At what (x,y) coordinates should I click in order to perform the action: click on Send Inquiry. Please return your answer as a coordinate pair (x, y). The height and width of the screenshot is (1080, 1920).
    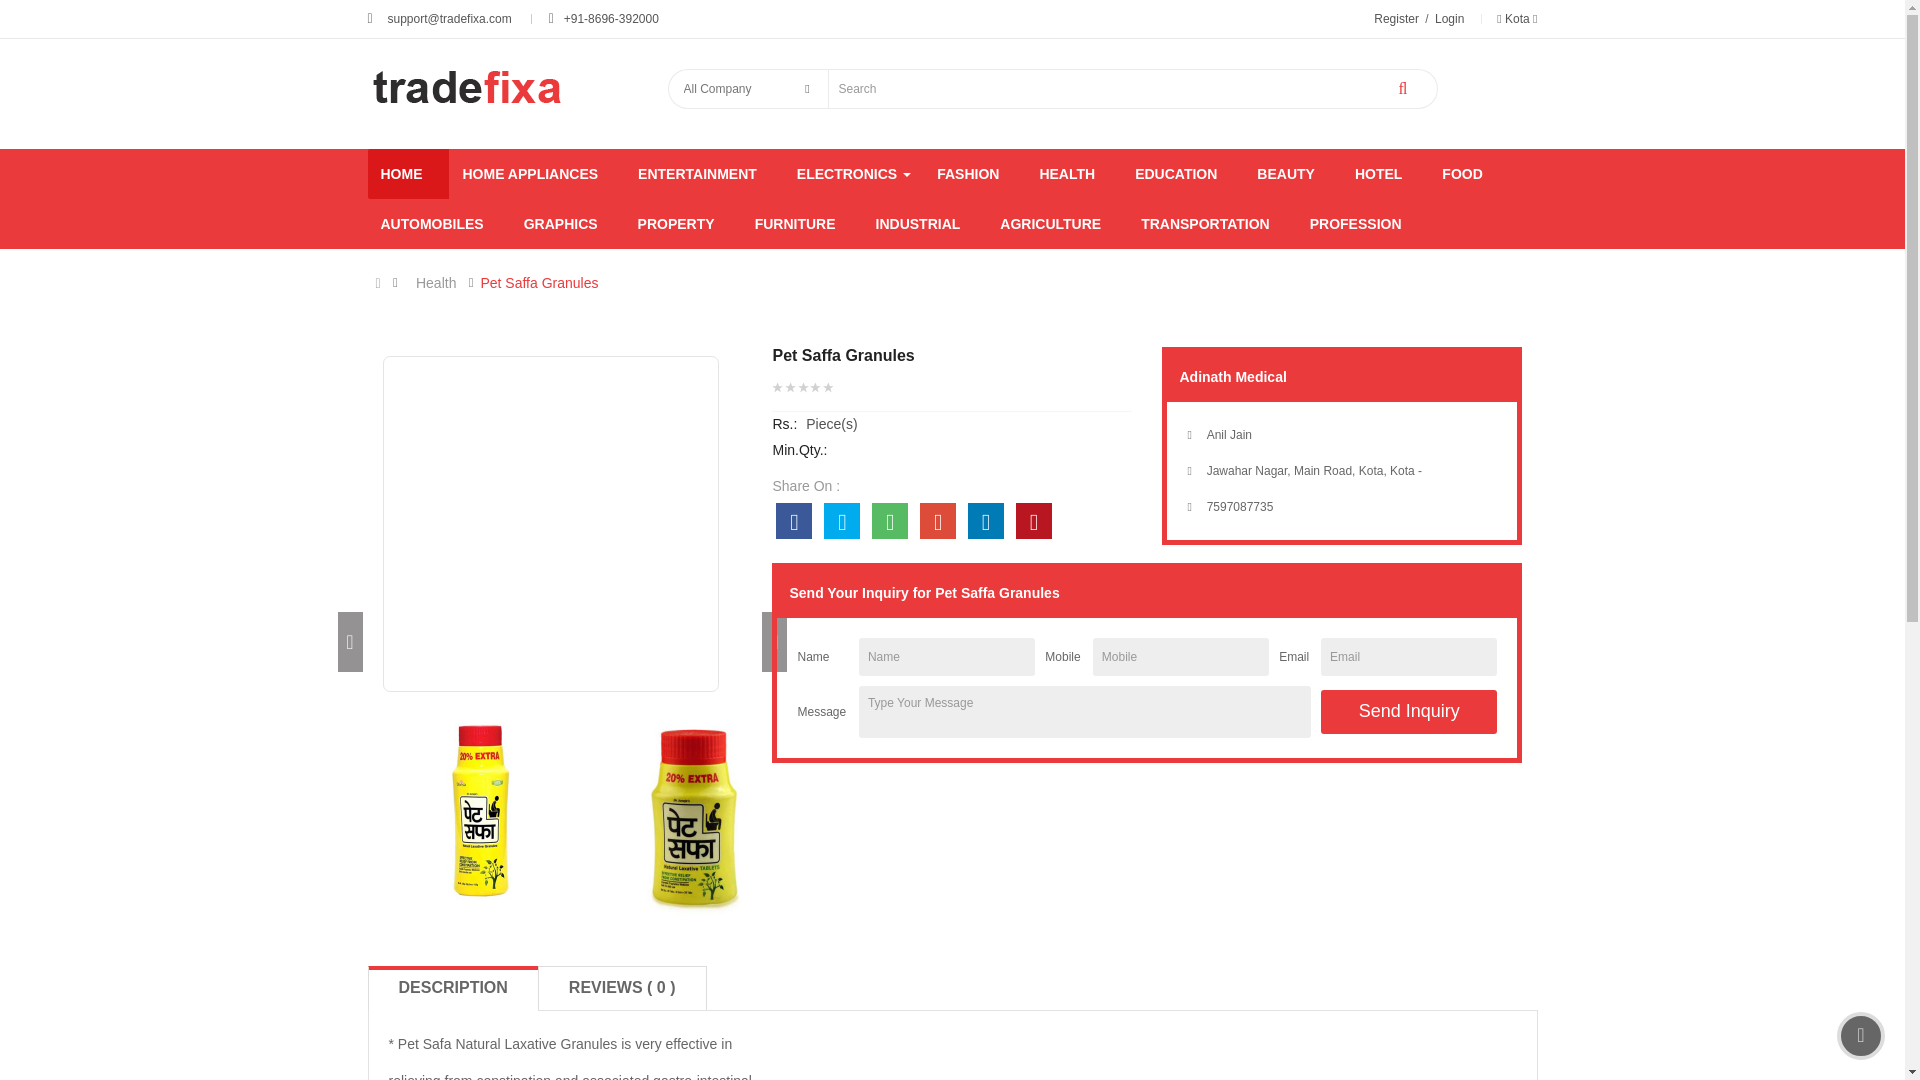
    Looking at the image, I should click on (1408, 712).